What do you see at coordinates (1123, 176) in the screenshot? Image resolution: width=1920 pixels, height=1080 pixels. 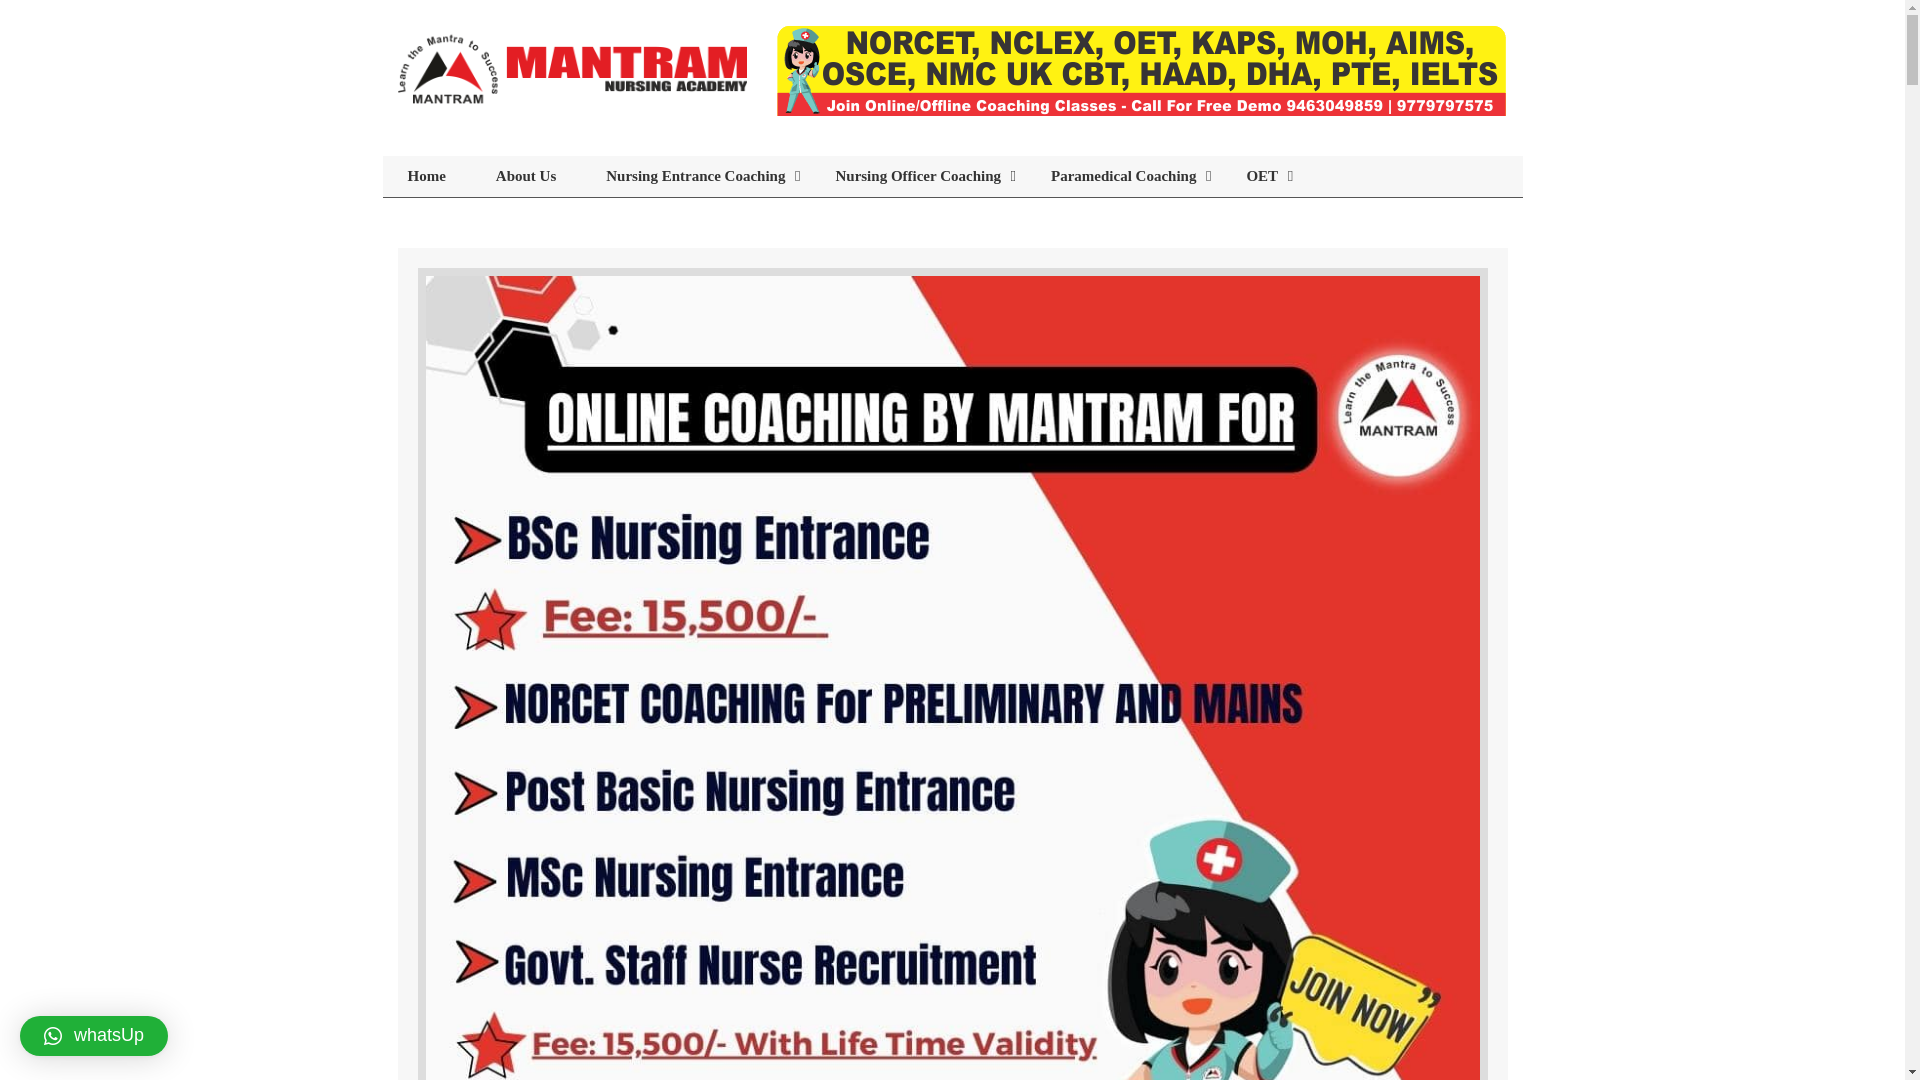 I see `Paramedical Coaching` at bounding box center [1123, 176].